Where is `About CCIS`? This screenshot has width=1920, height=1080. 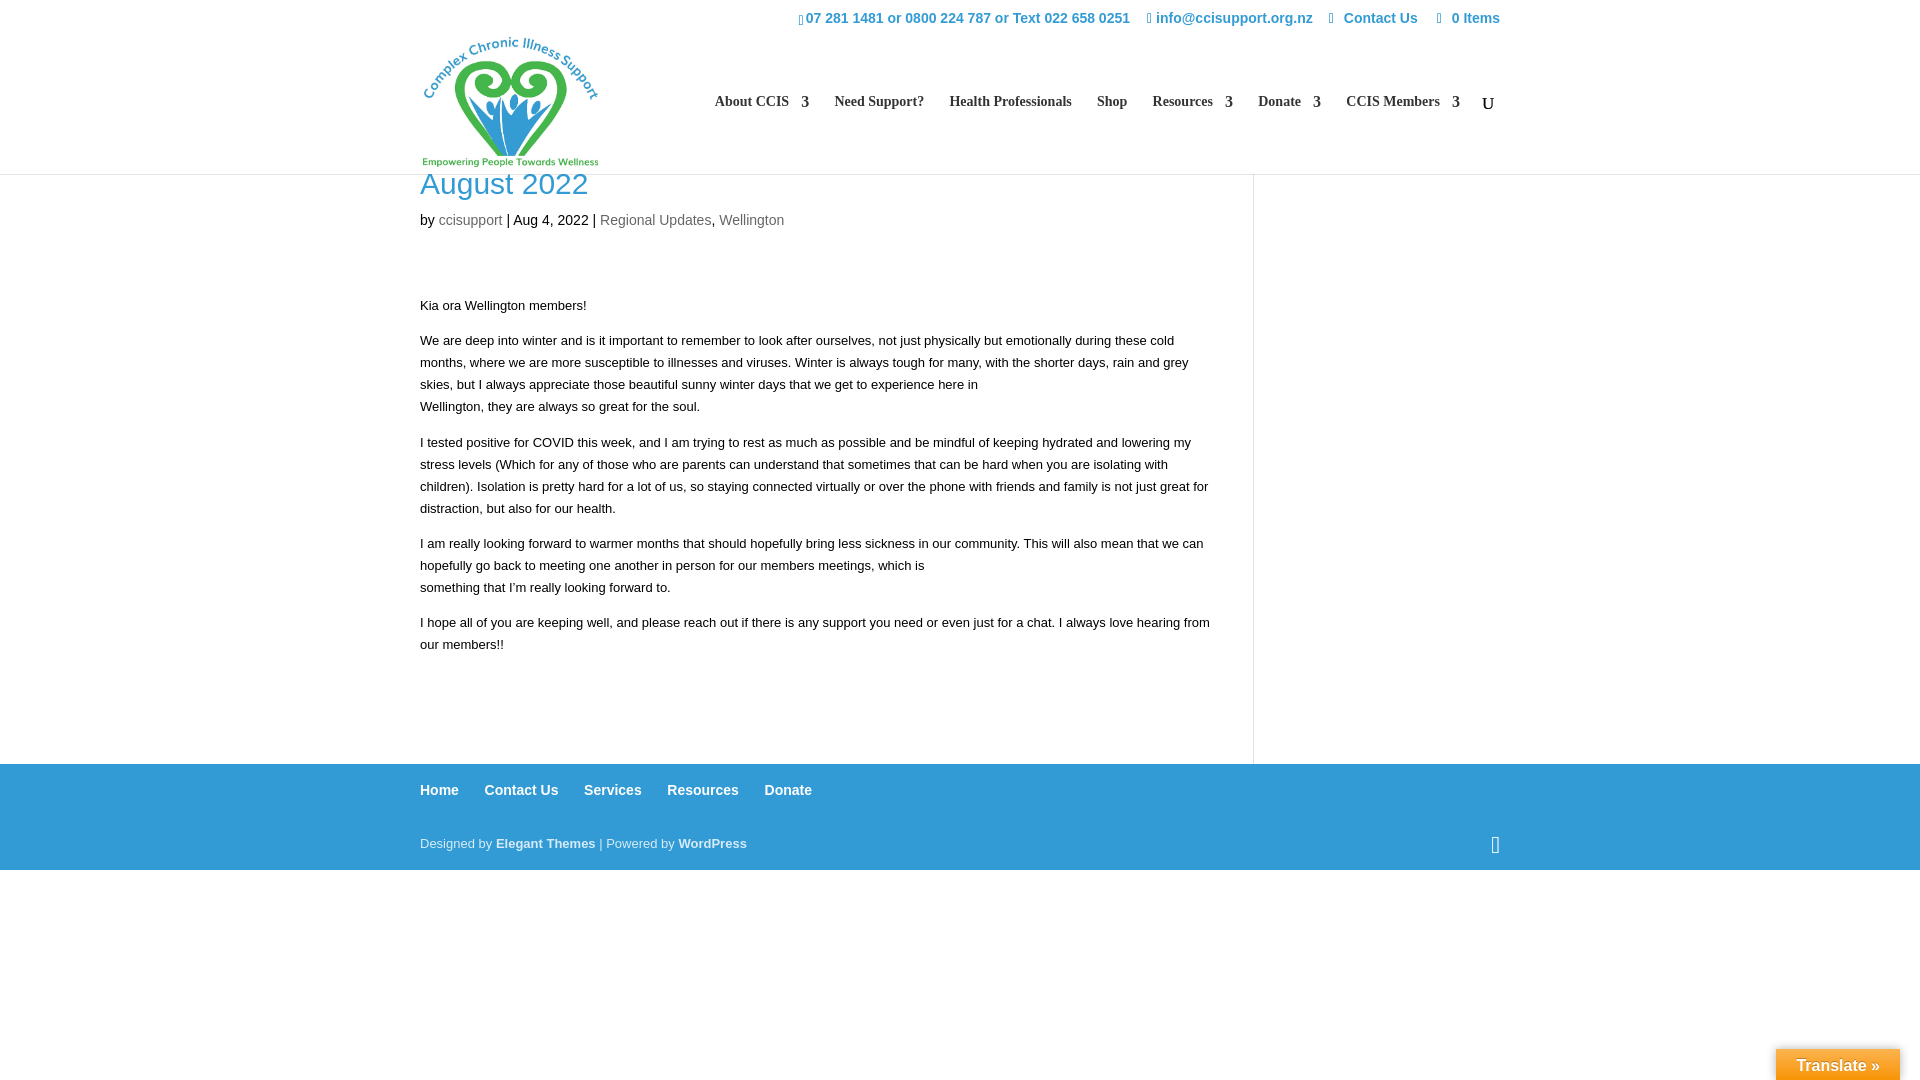
About CCIS is located at coordinates (761, 134).